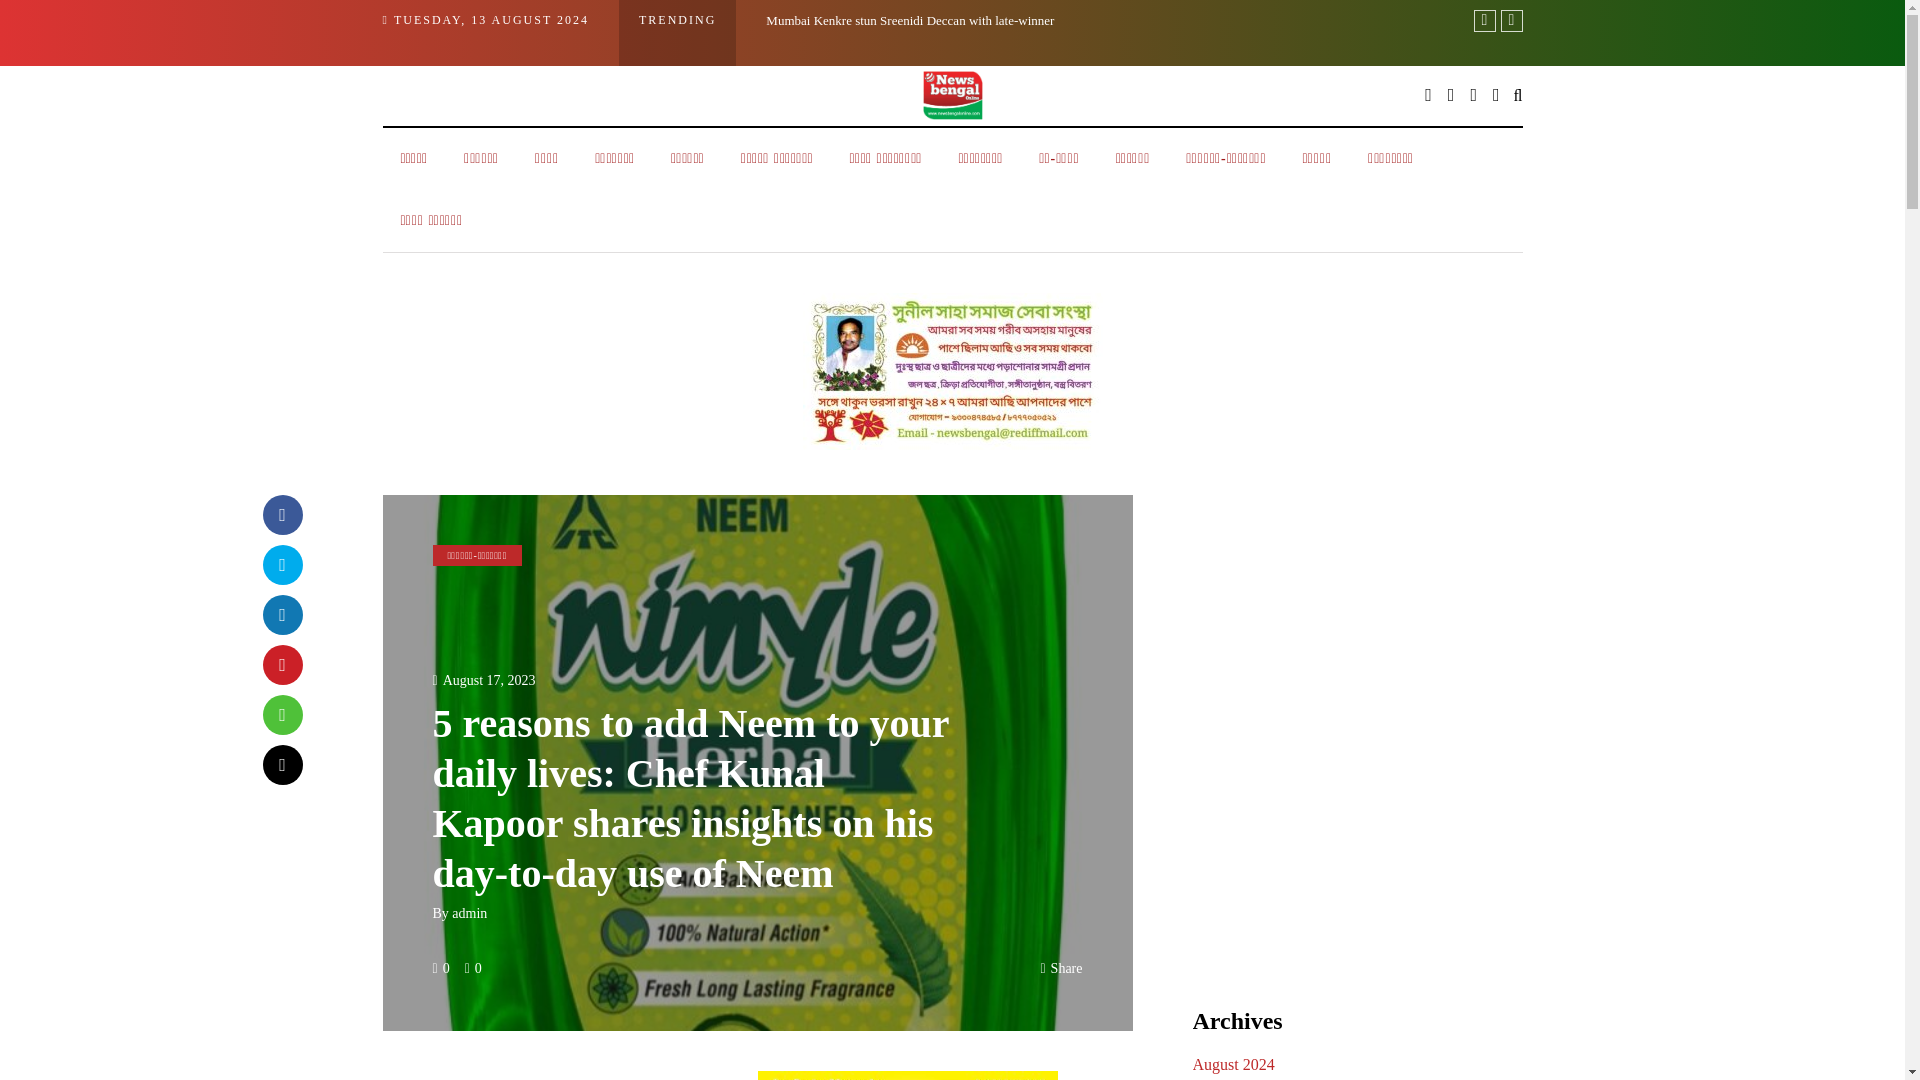 The width and height of the screenshot is (1920, 1080). What do you see at coordinates (281, 513) in the screenshot?
I see `Share with Facebook` at bounding box center [281, 513].